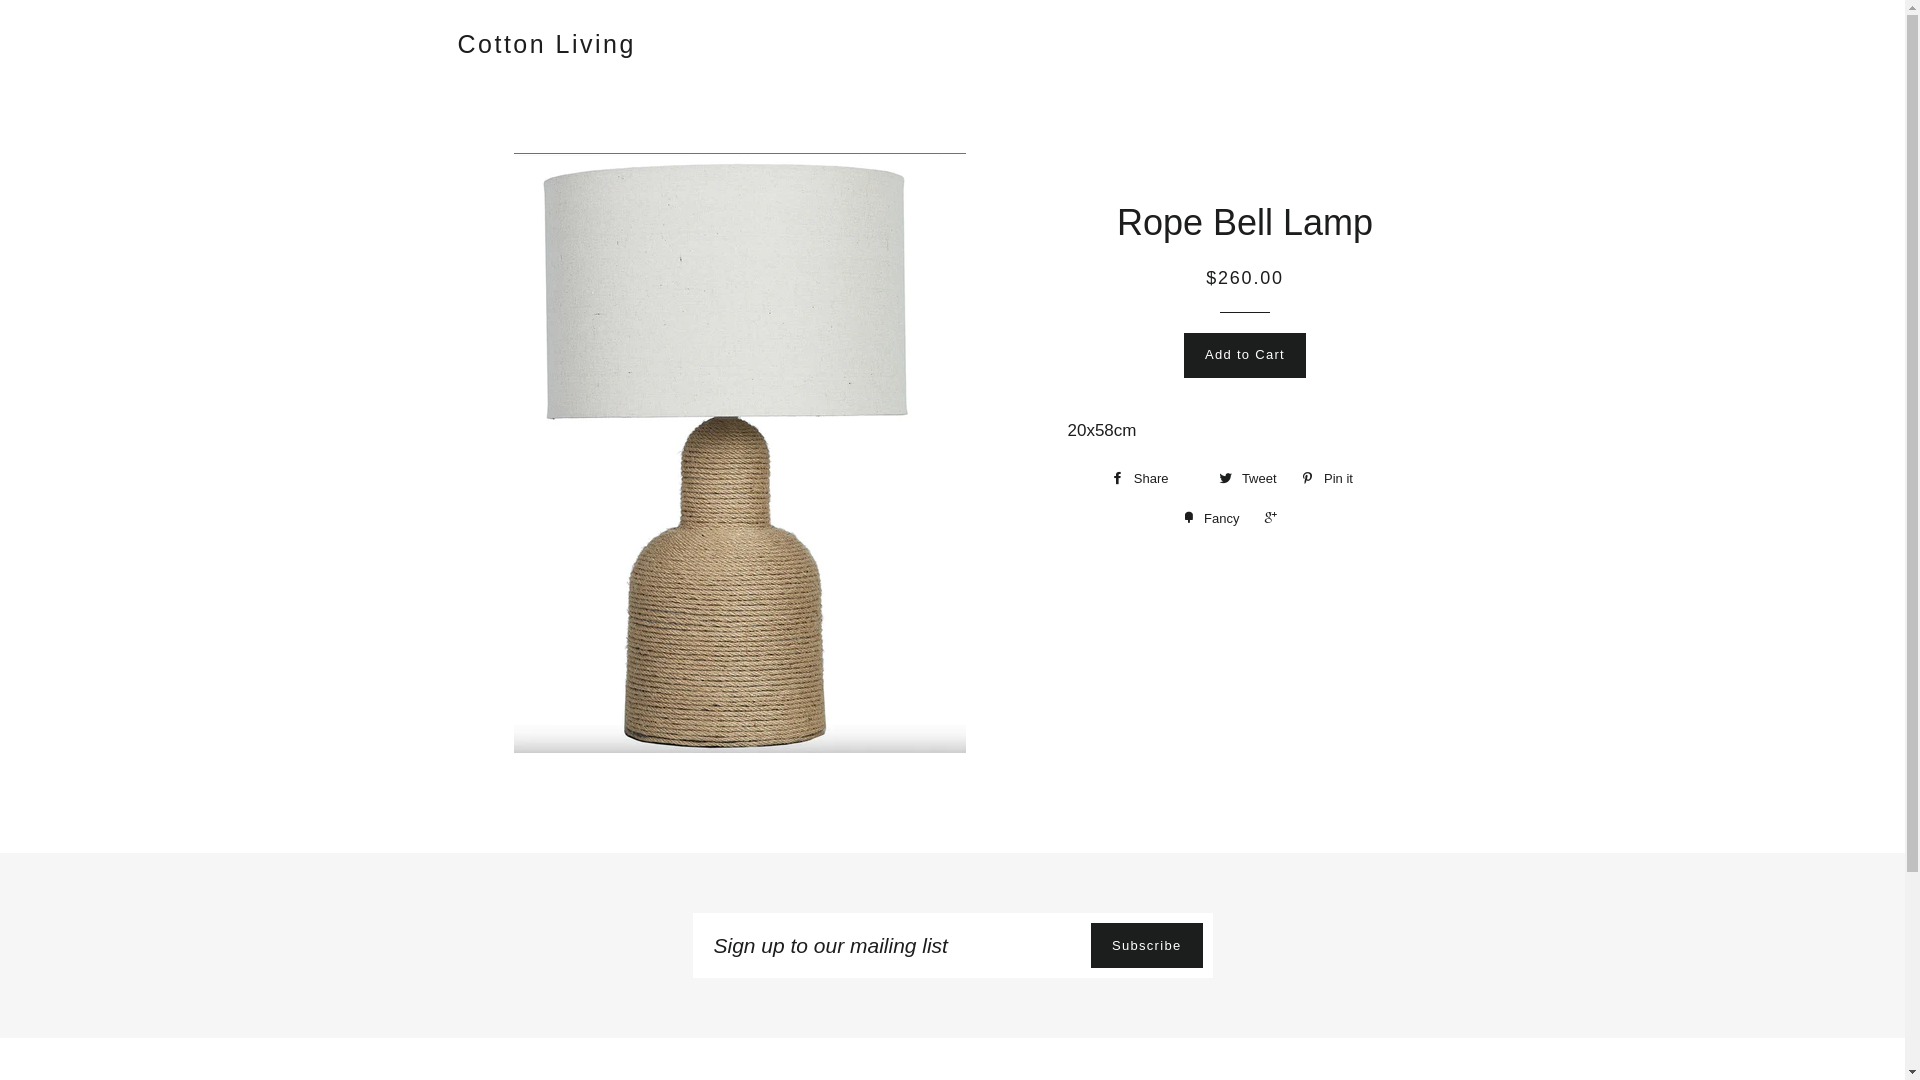 The image size is (1920, 1080). What do you see at coordinates (1212, 519) in the screenshot?
I see `Fancy` at bounding box center [1212, 519].